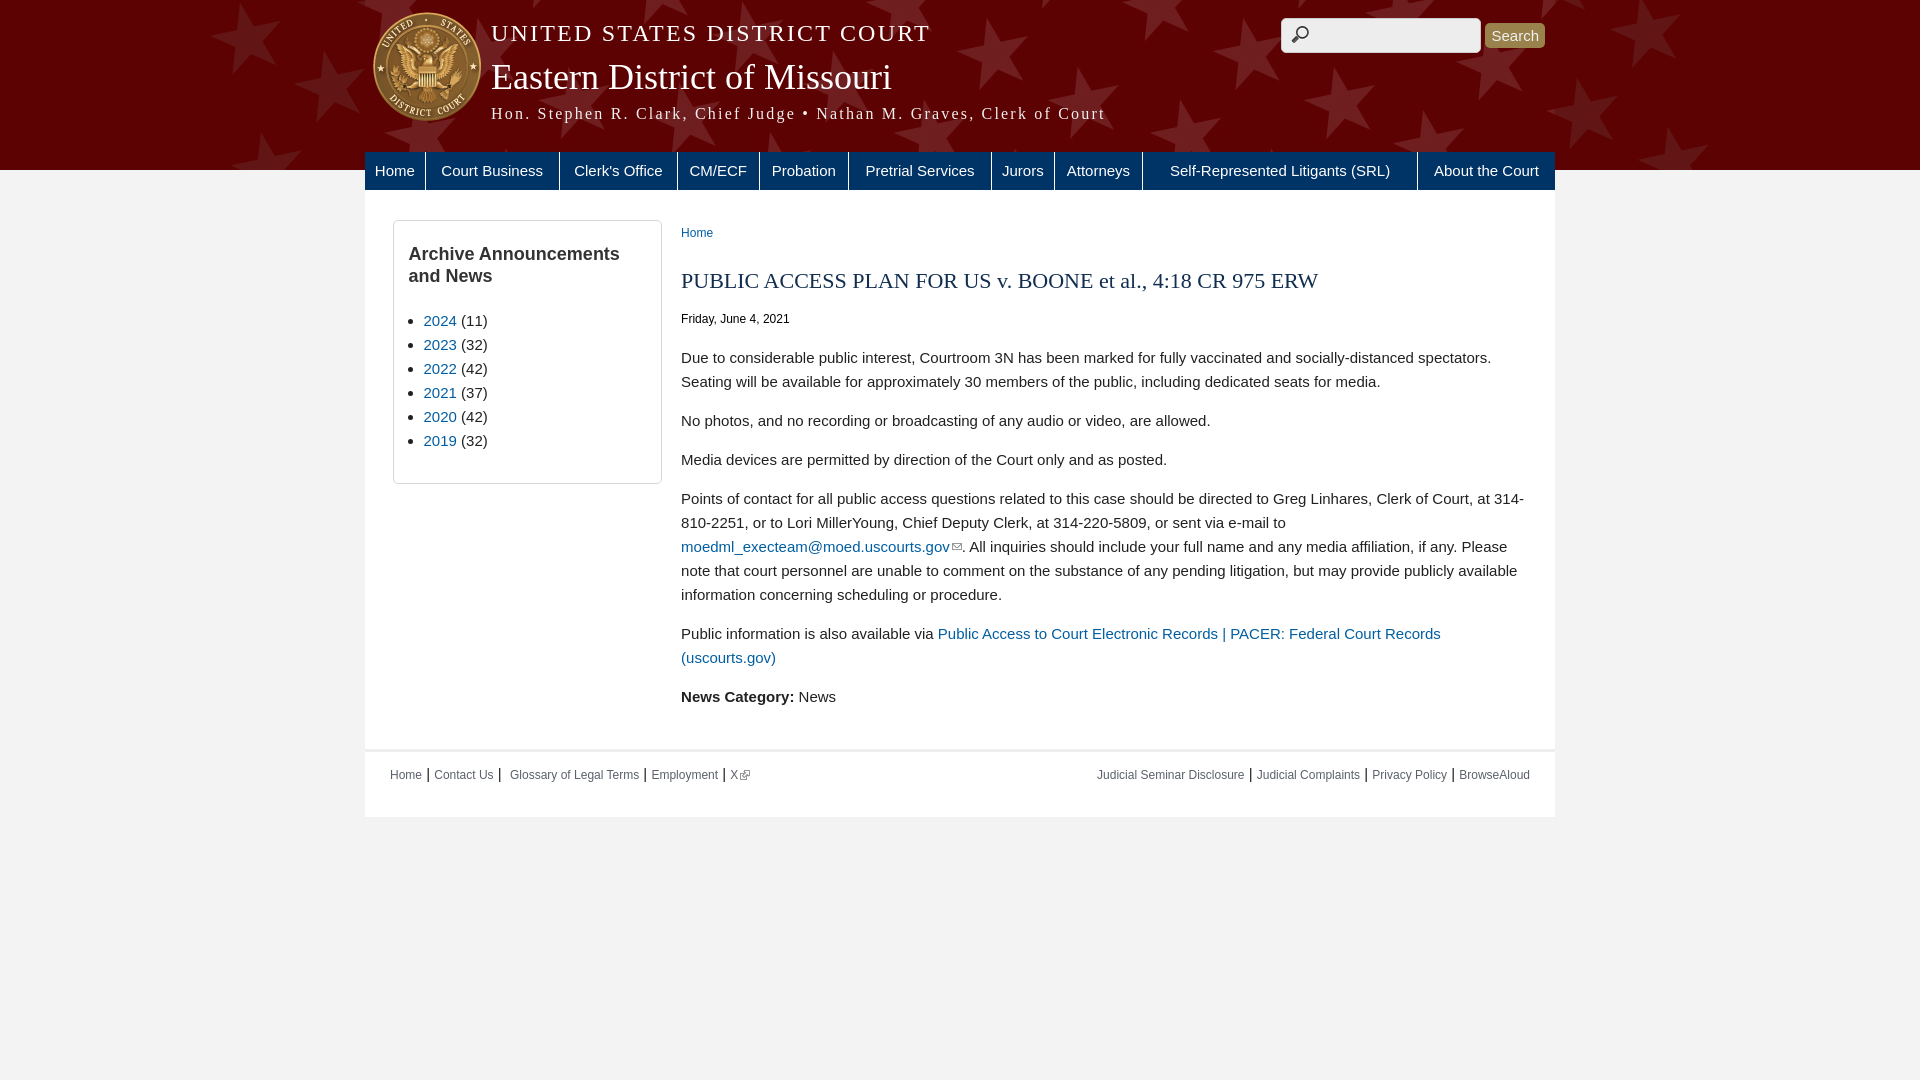  What do you see at coordinates (394, 171) in the screenshot?
I see `Home` at bounding box center [394, 171].